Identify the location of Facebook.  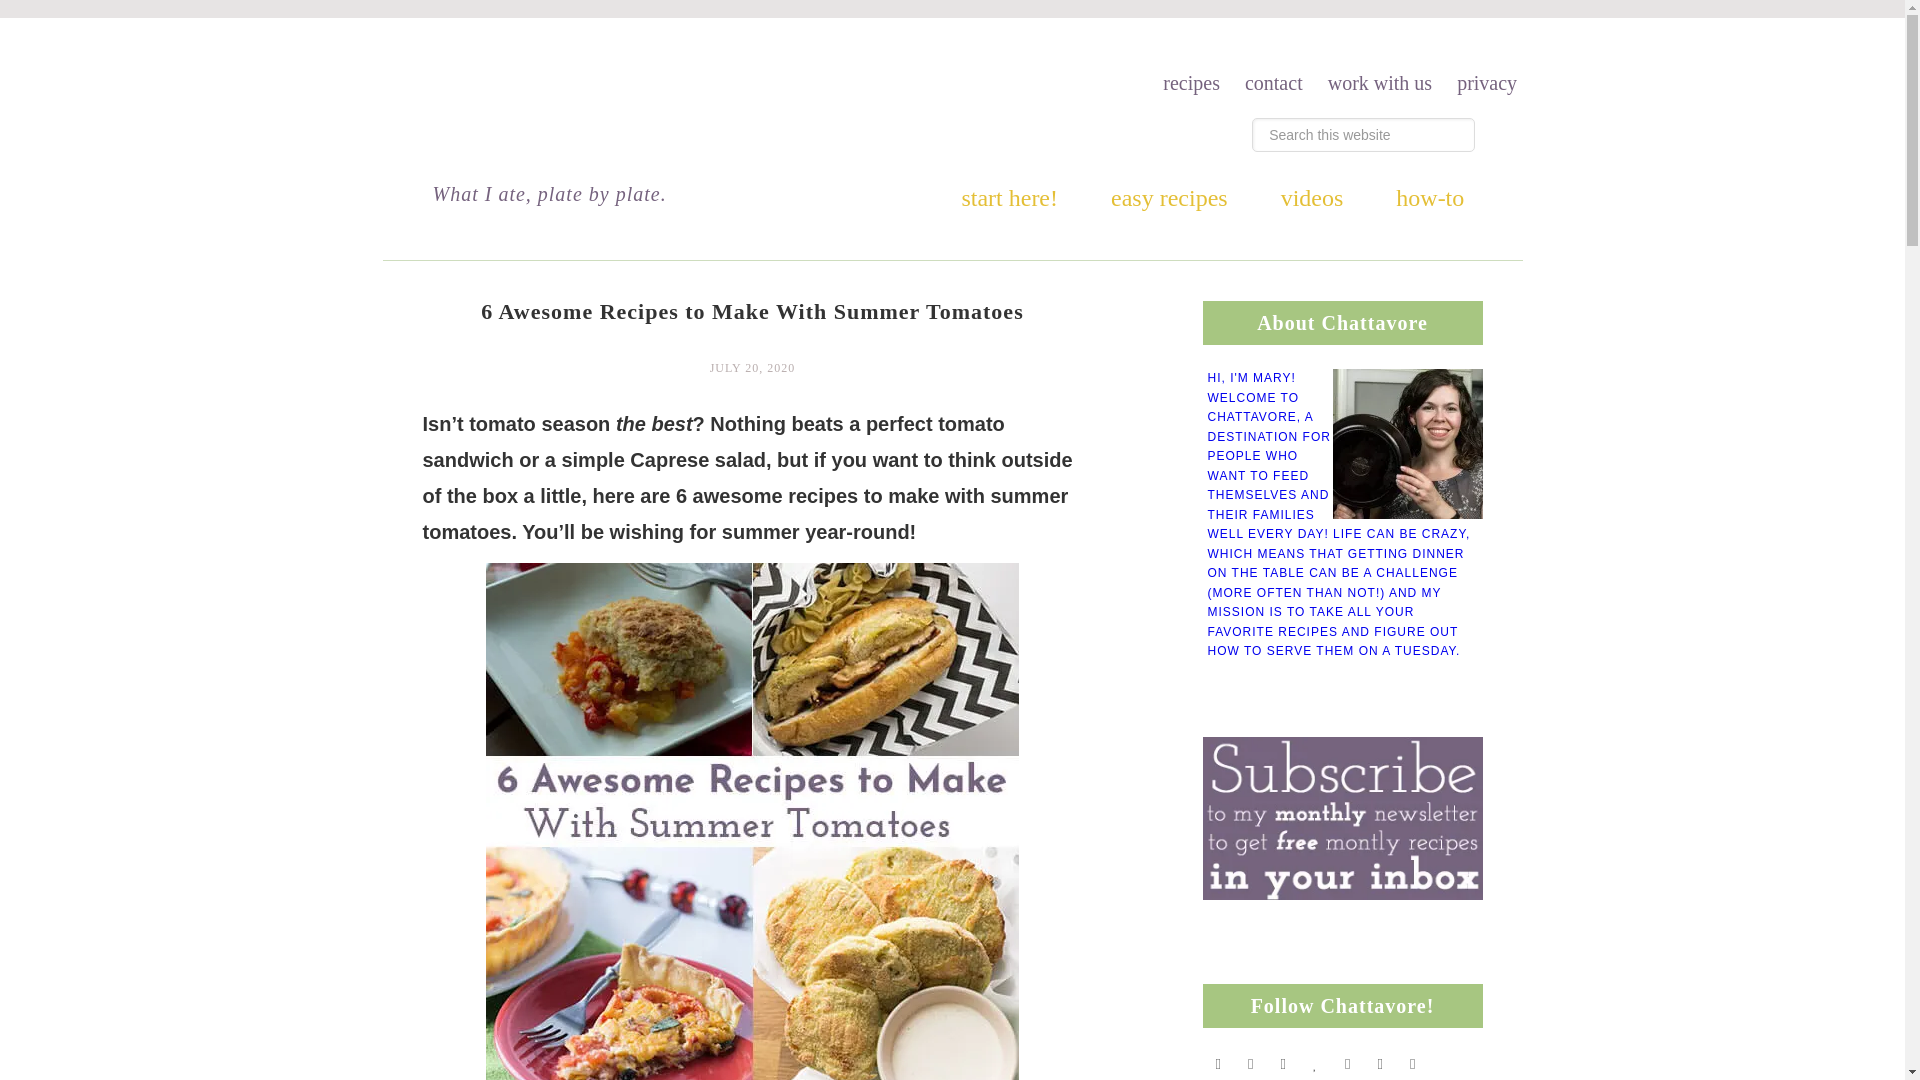
(1283, 1063).